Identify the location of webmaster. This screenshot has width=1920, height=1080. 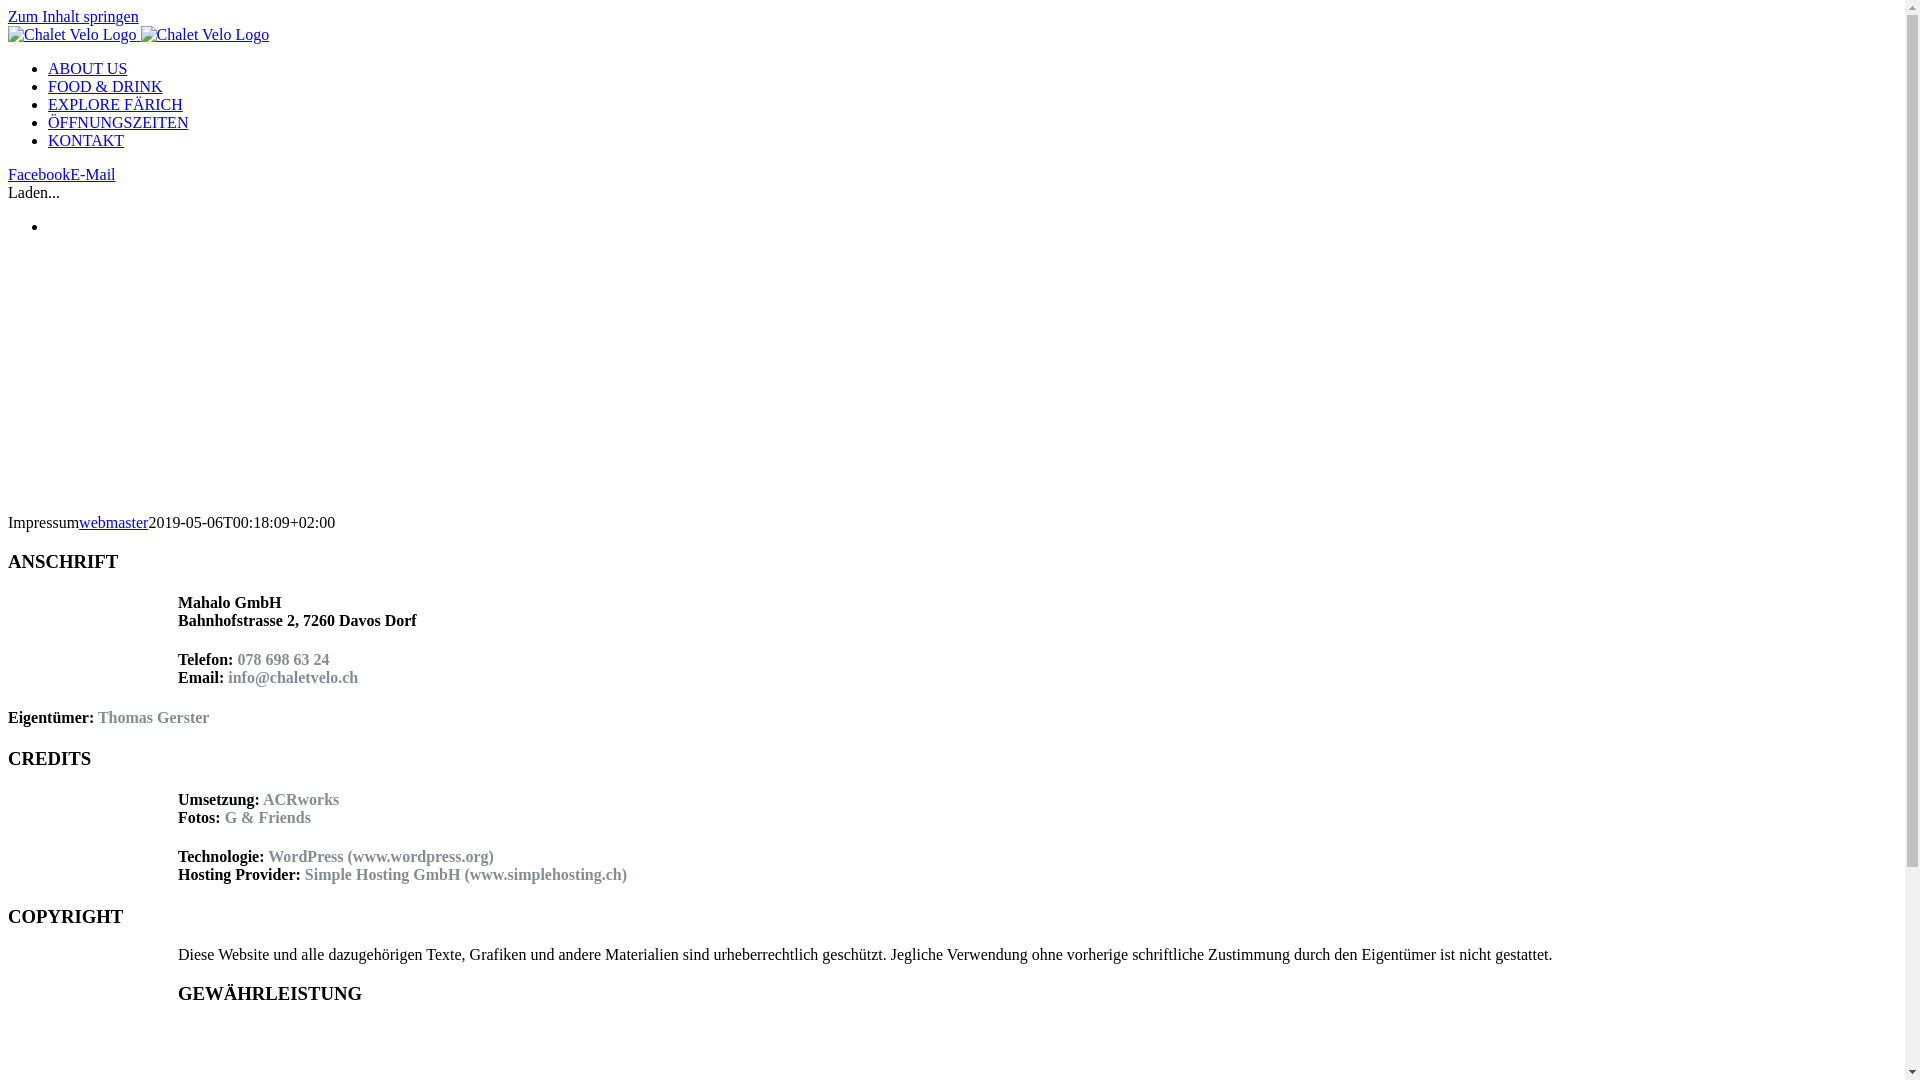
(114, 522).